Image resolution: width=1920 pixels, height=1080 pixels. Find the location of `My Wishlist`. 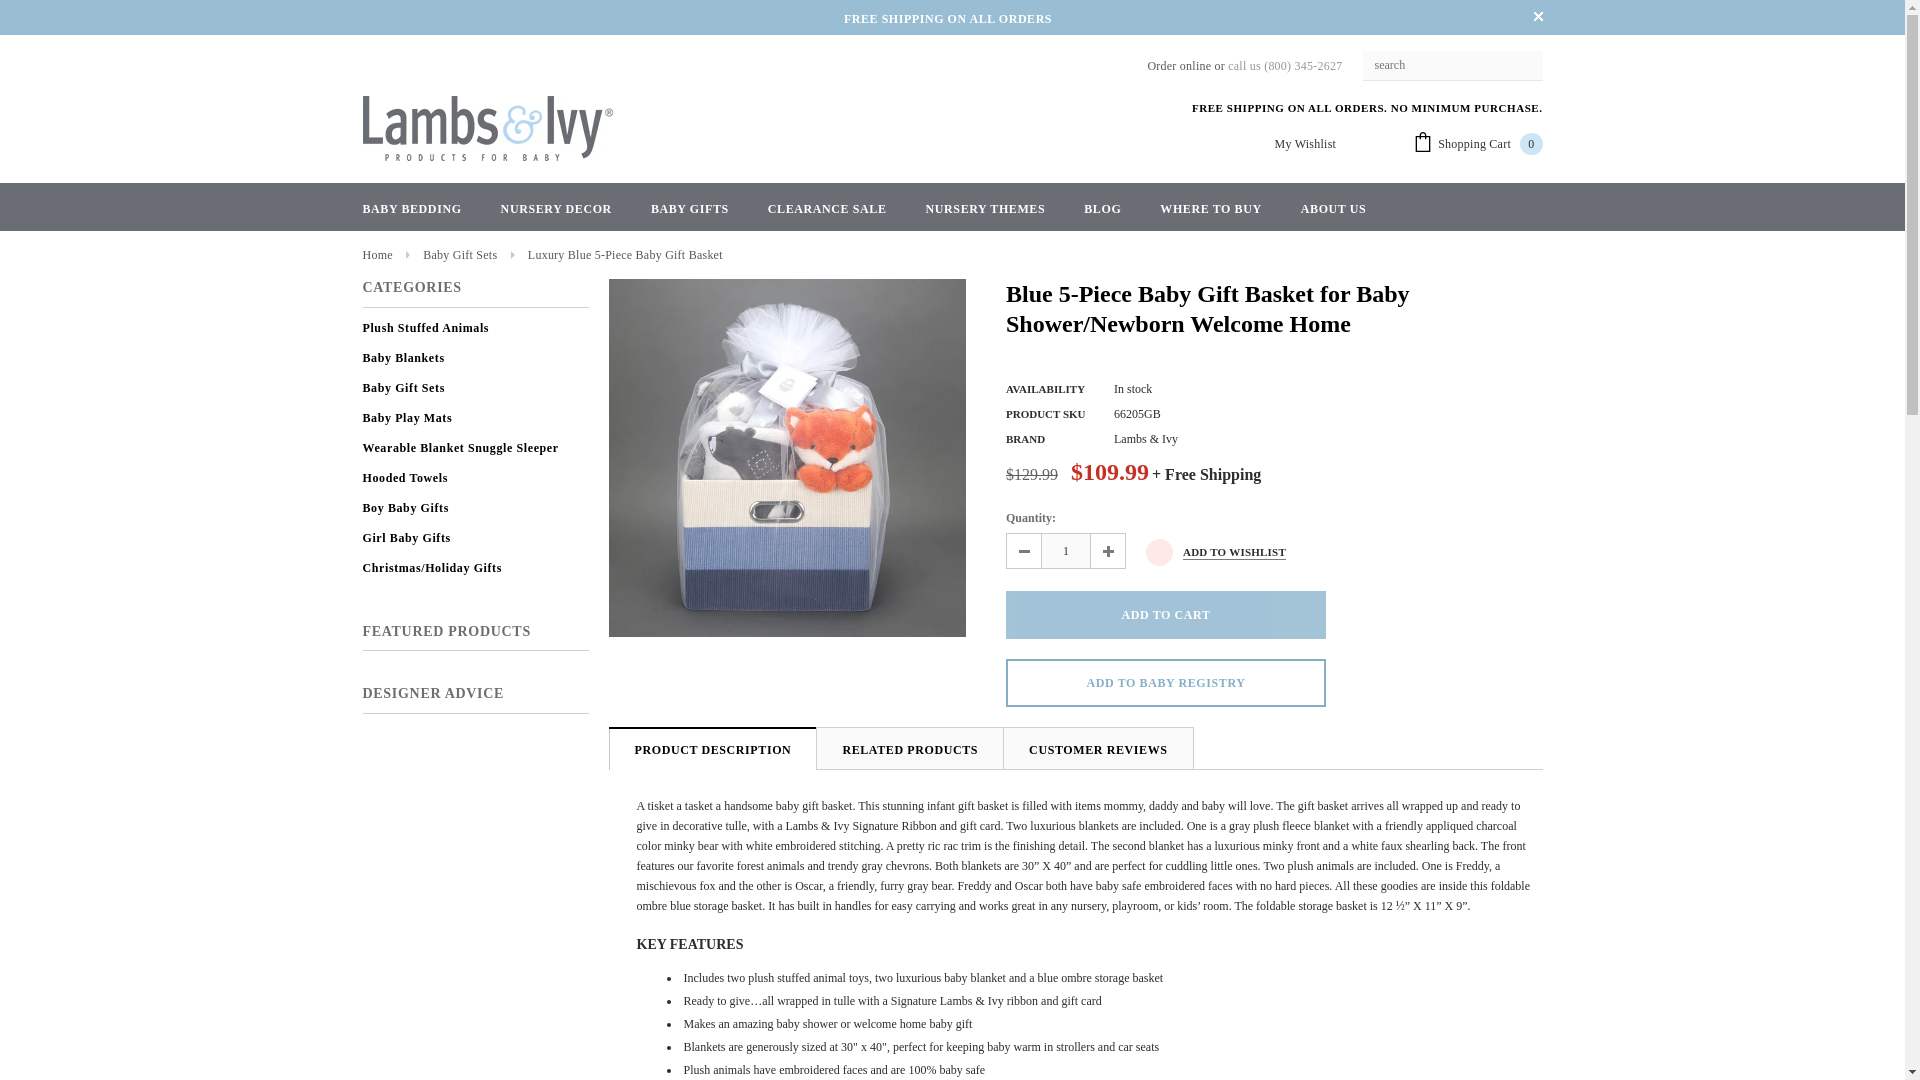

My Wishlist is located at coordinates (1305, 144).